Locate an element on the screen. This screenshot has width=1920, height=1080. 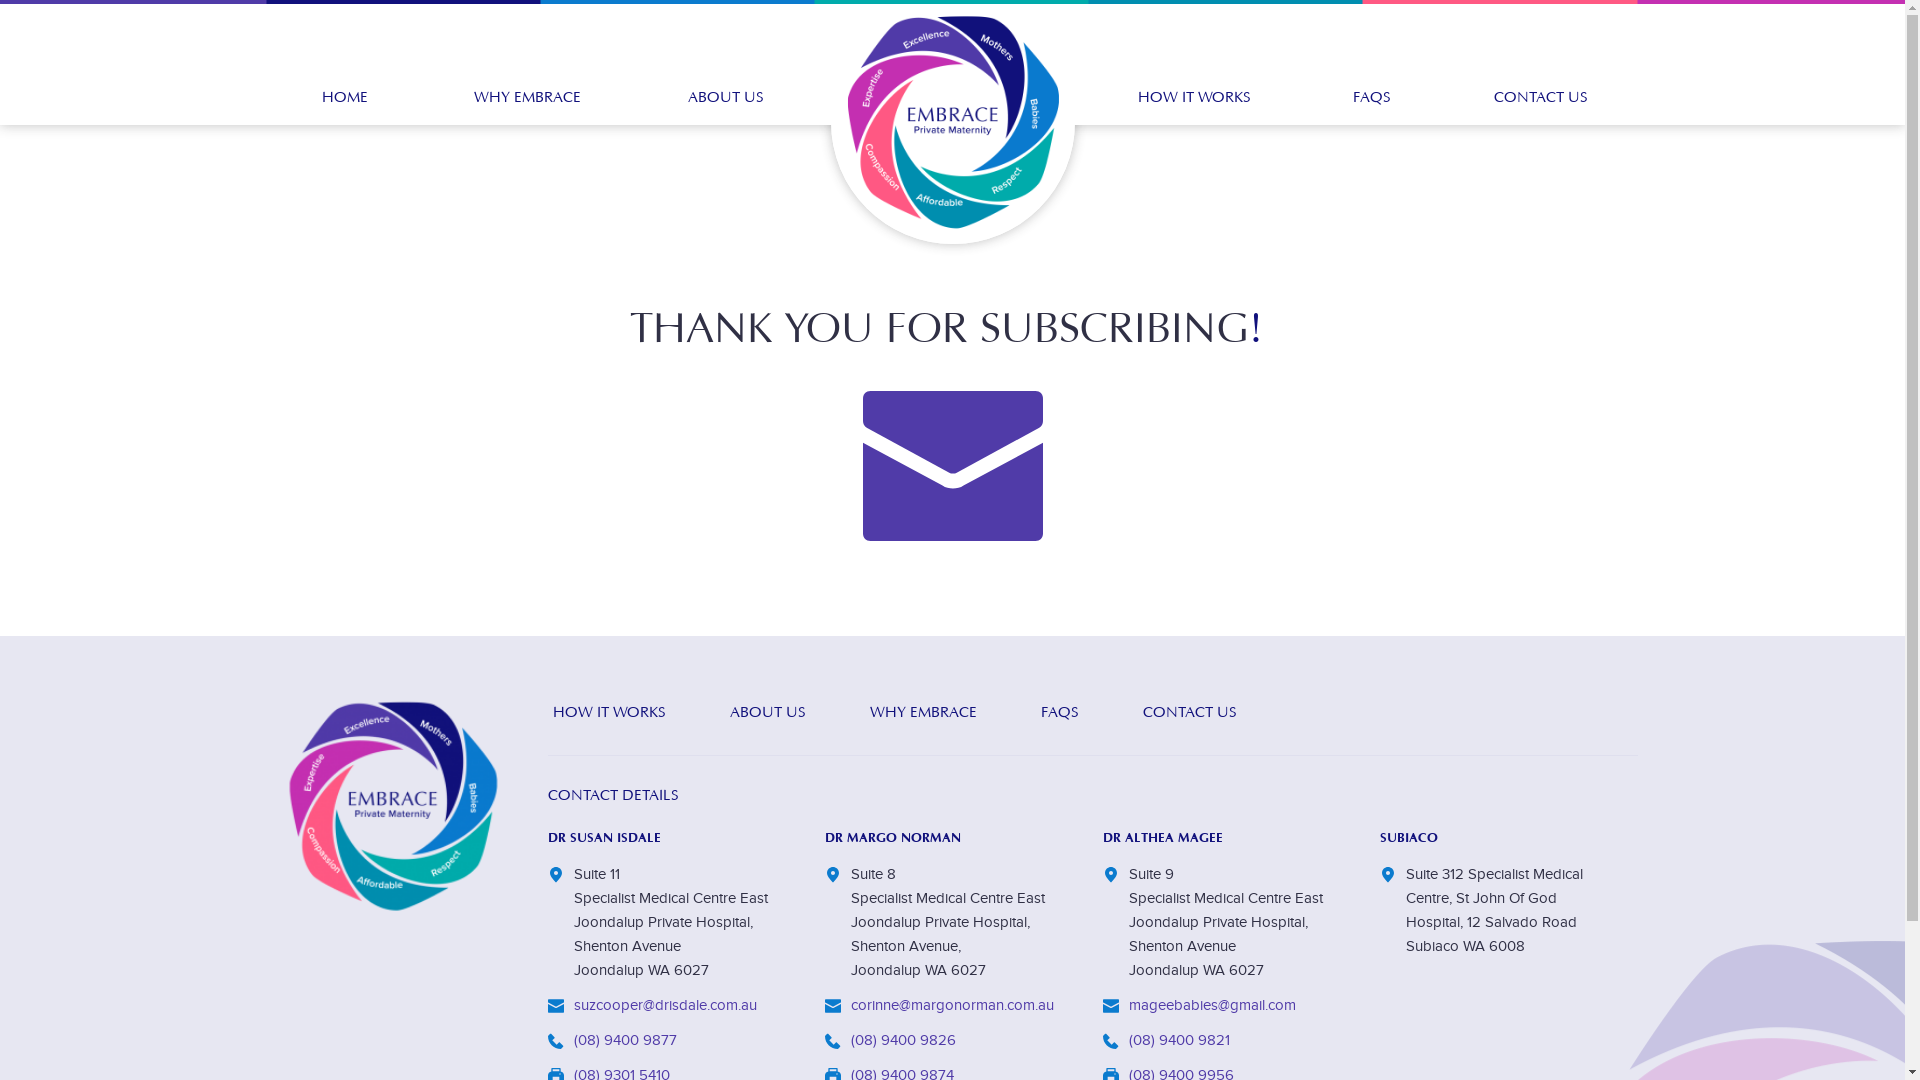
(08) 9400 9826 is located at coordinates (904, 1040).